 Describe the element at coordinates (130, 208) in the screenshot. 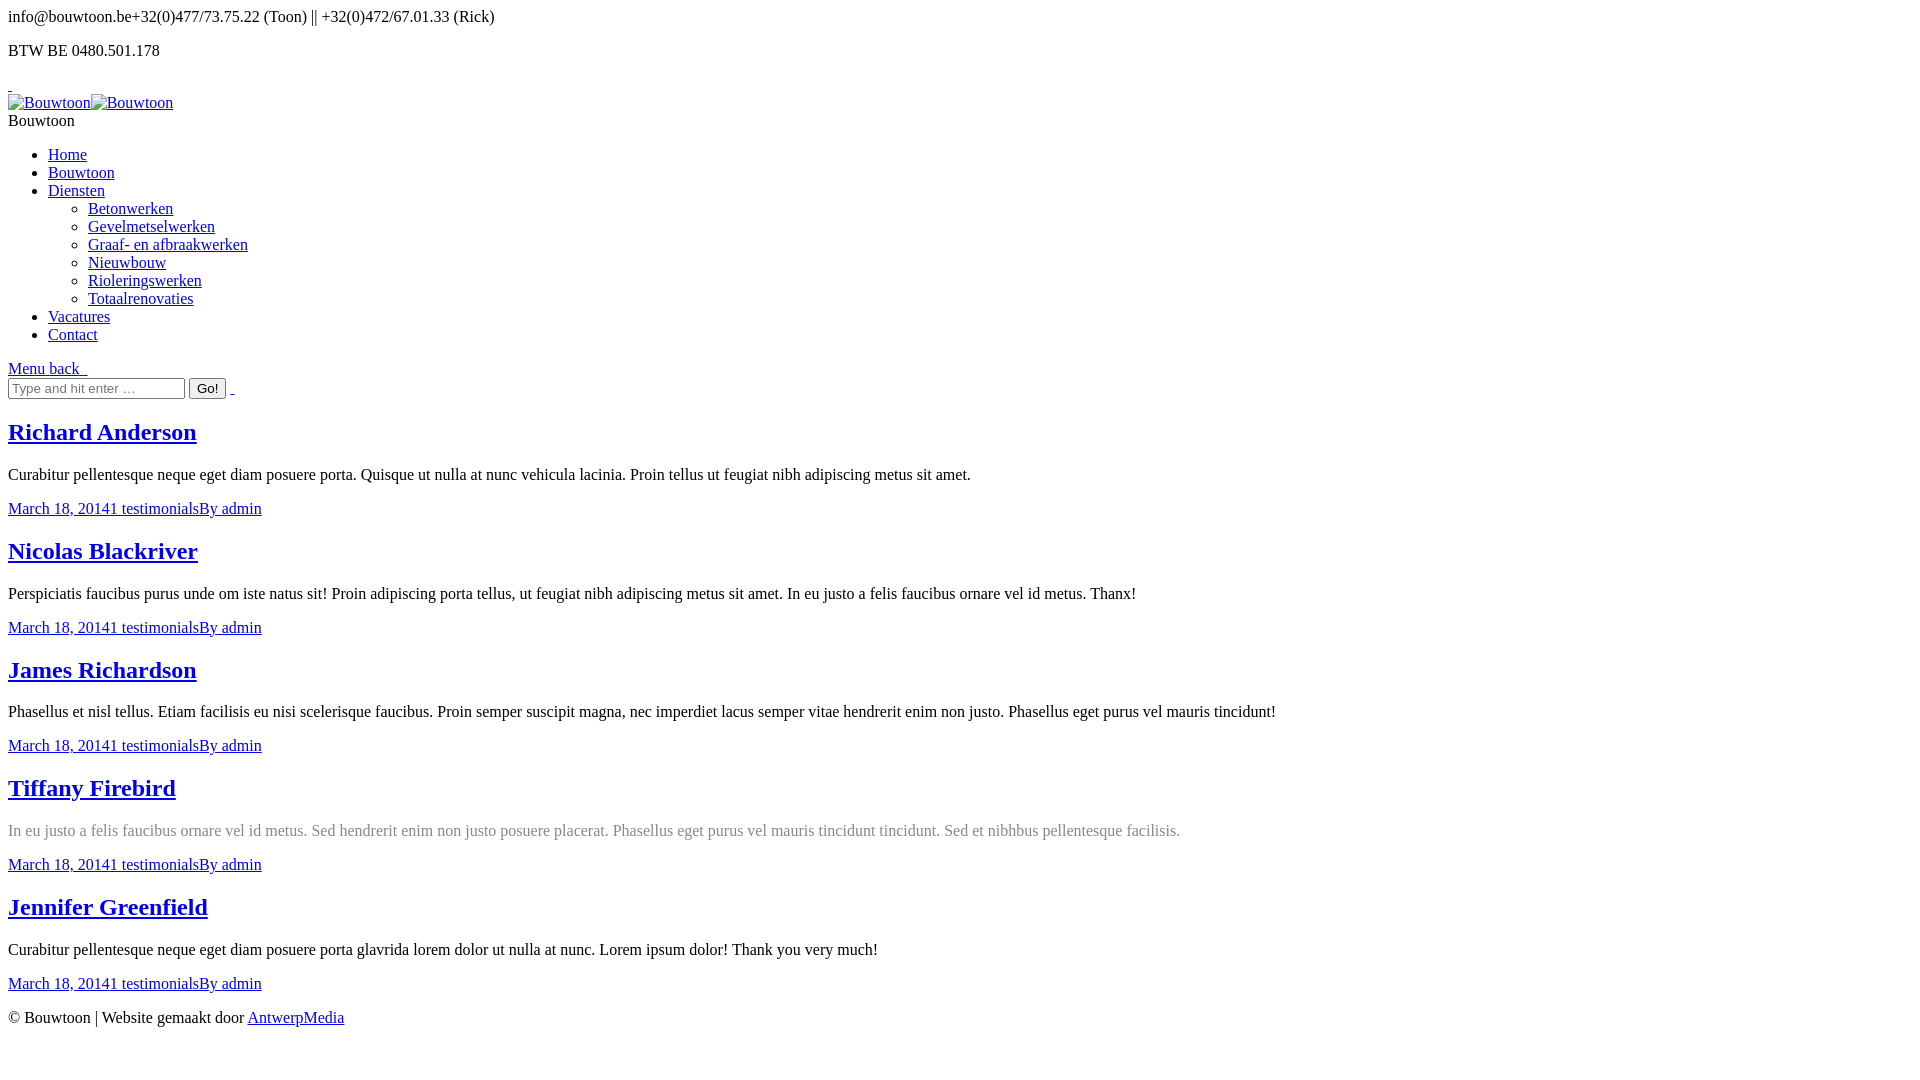

I see `Betonwerken` at that location.